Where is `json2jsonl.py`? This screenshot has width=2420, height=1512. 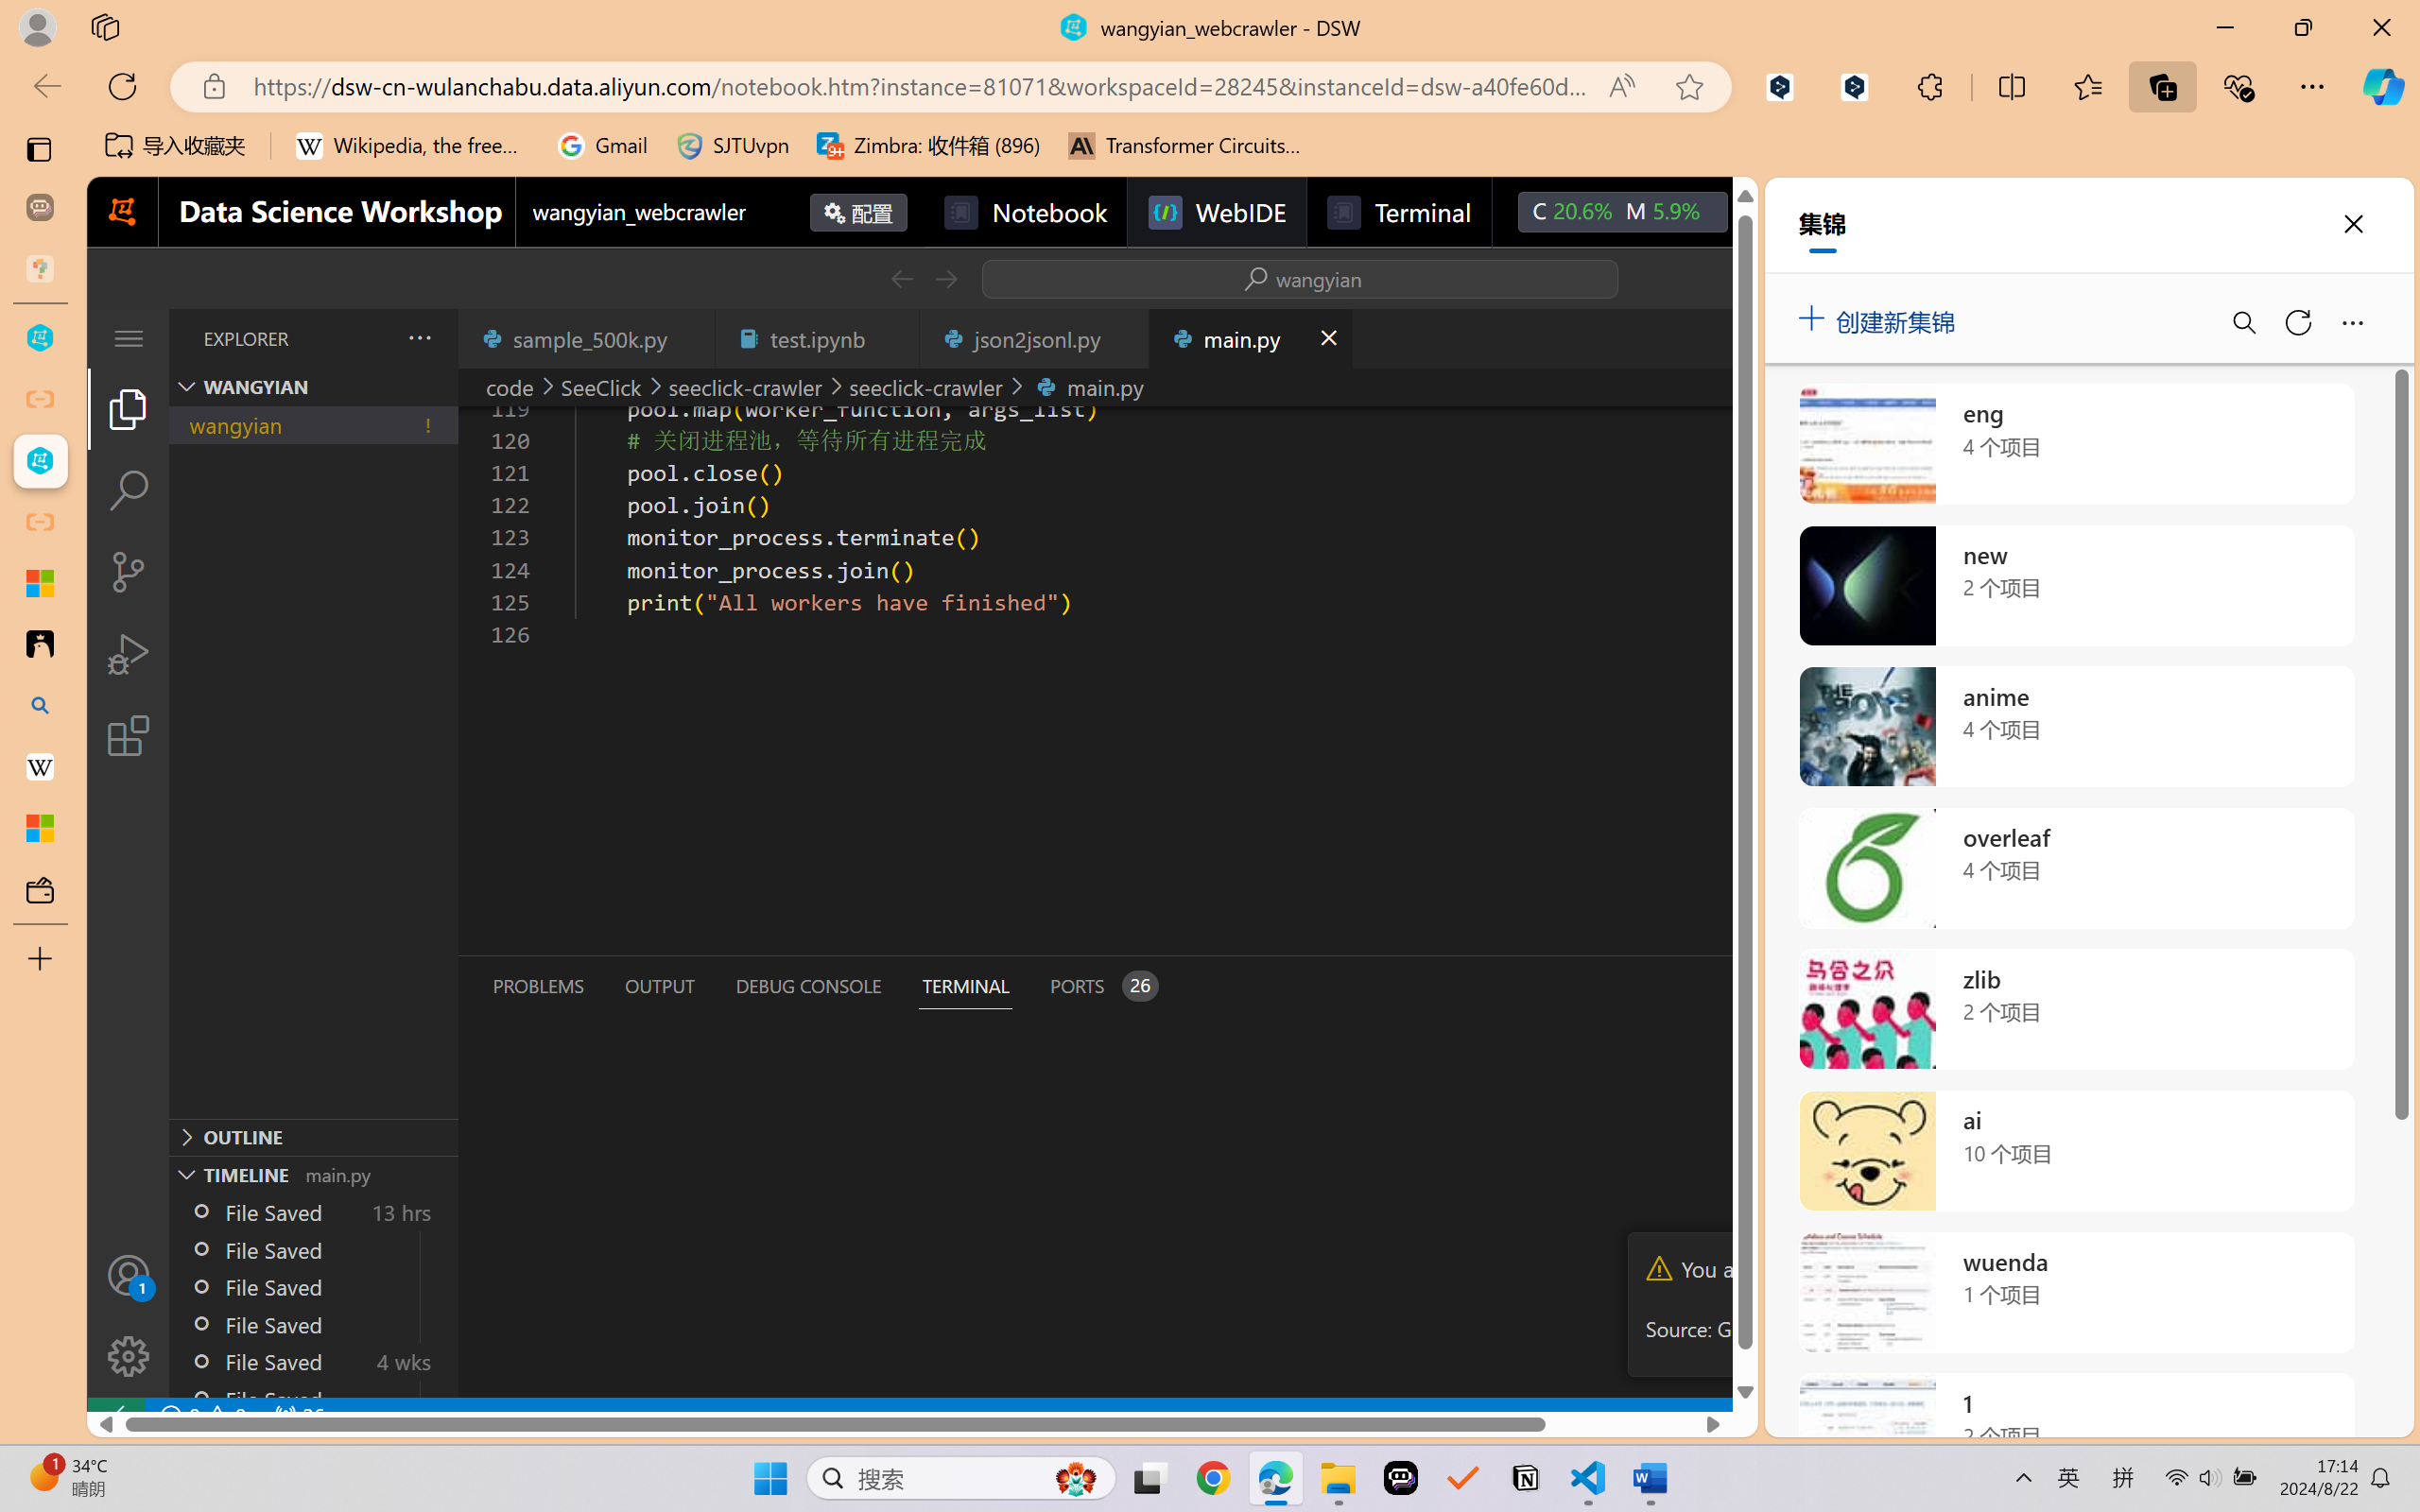
json2jsonl.py is located at coordinates (1034, 338).